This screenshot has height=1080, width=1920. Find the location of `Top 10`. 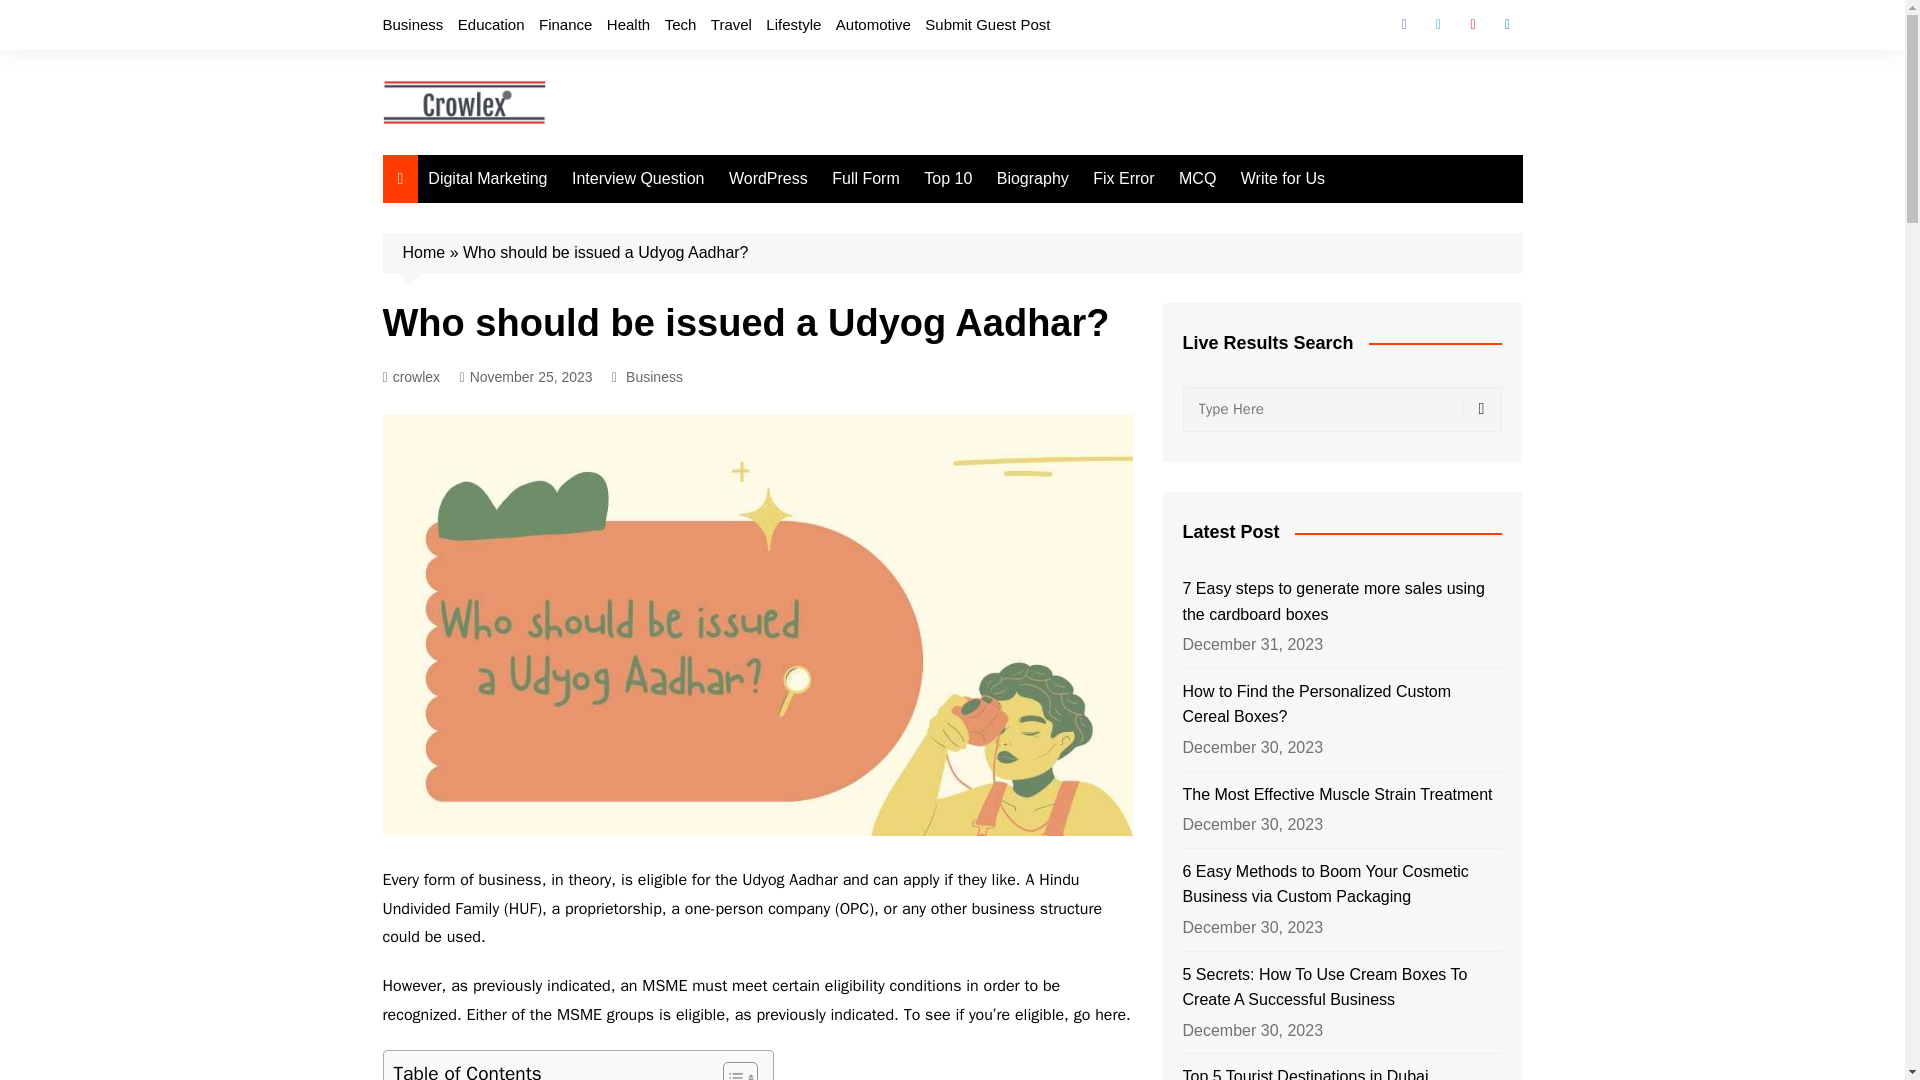

Top 10 is located at coordinates (947, 179).